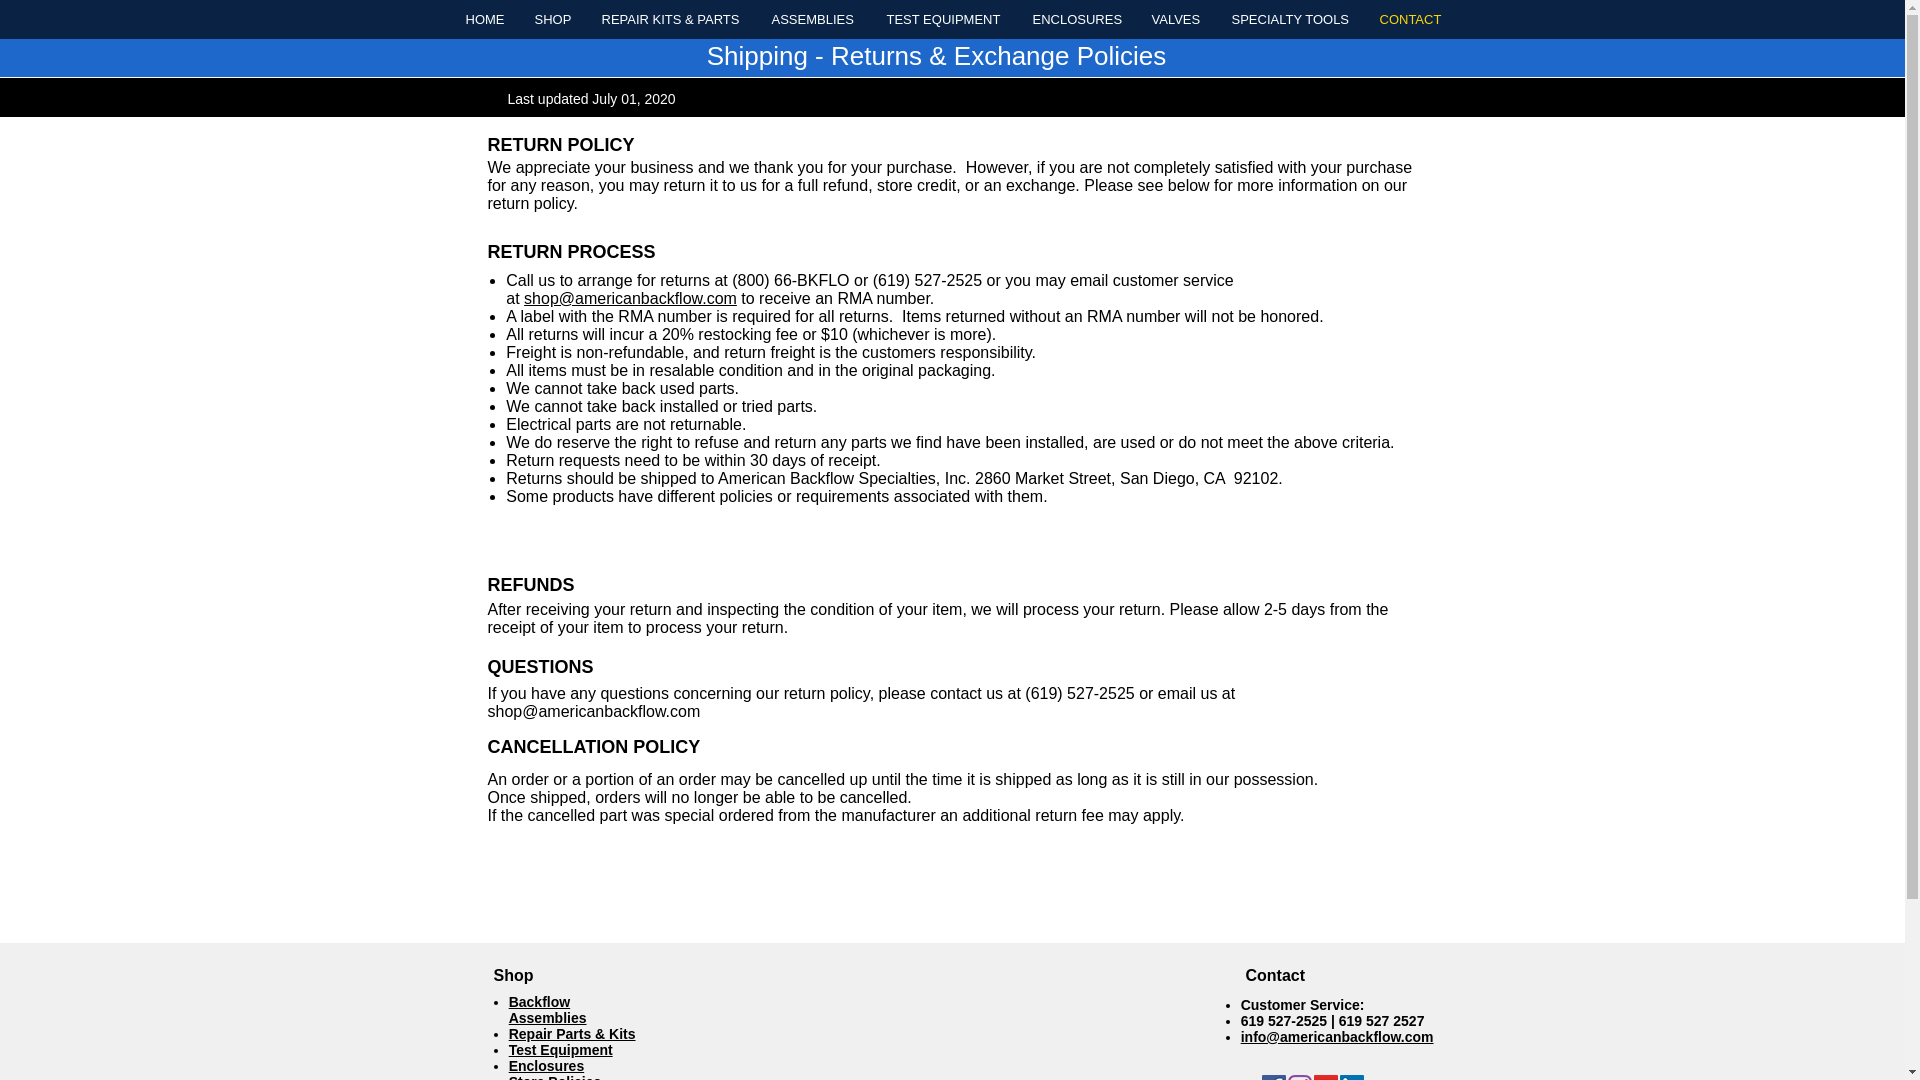  I want to click on ASSEMBLIES, so click(814, 19).